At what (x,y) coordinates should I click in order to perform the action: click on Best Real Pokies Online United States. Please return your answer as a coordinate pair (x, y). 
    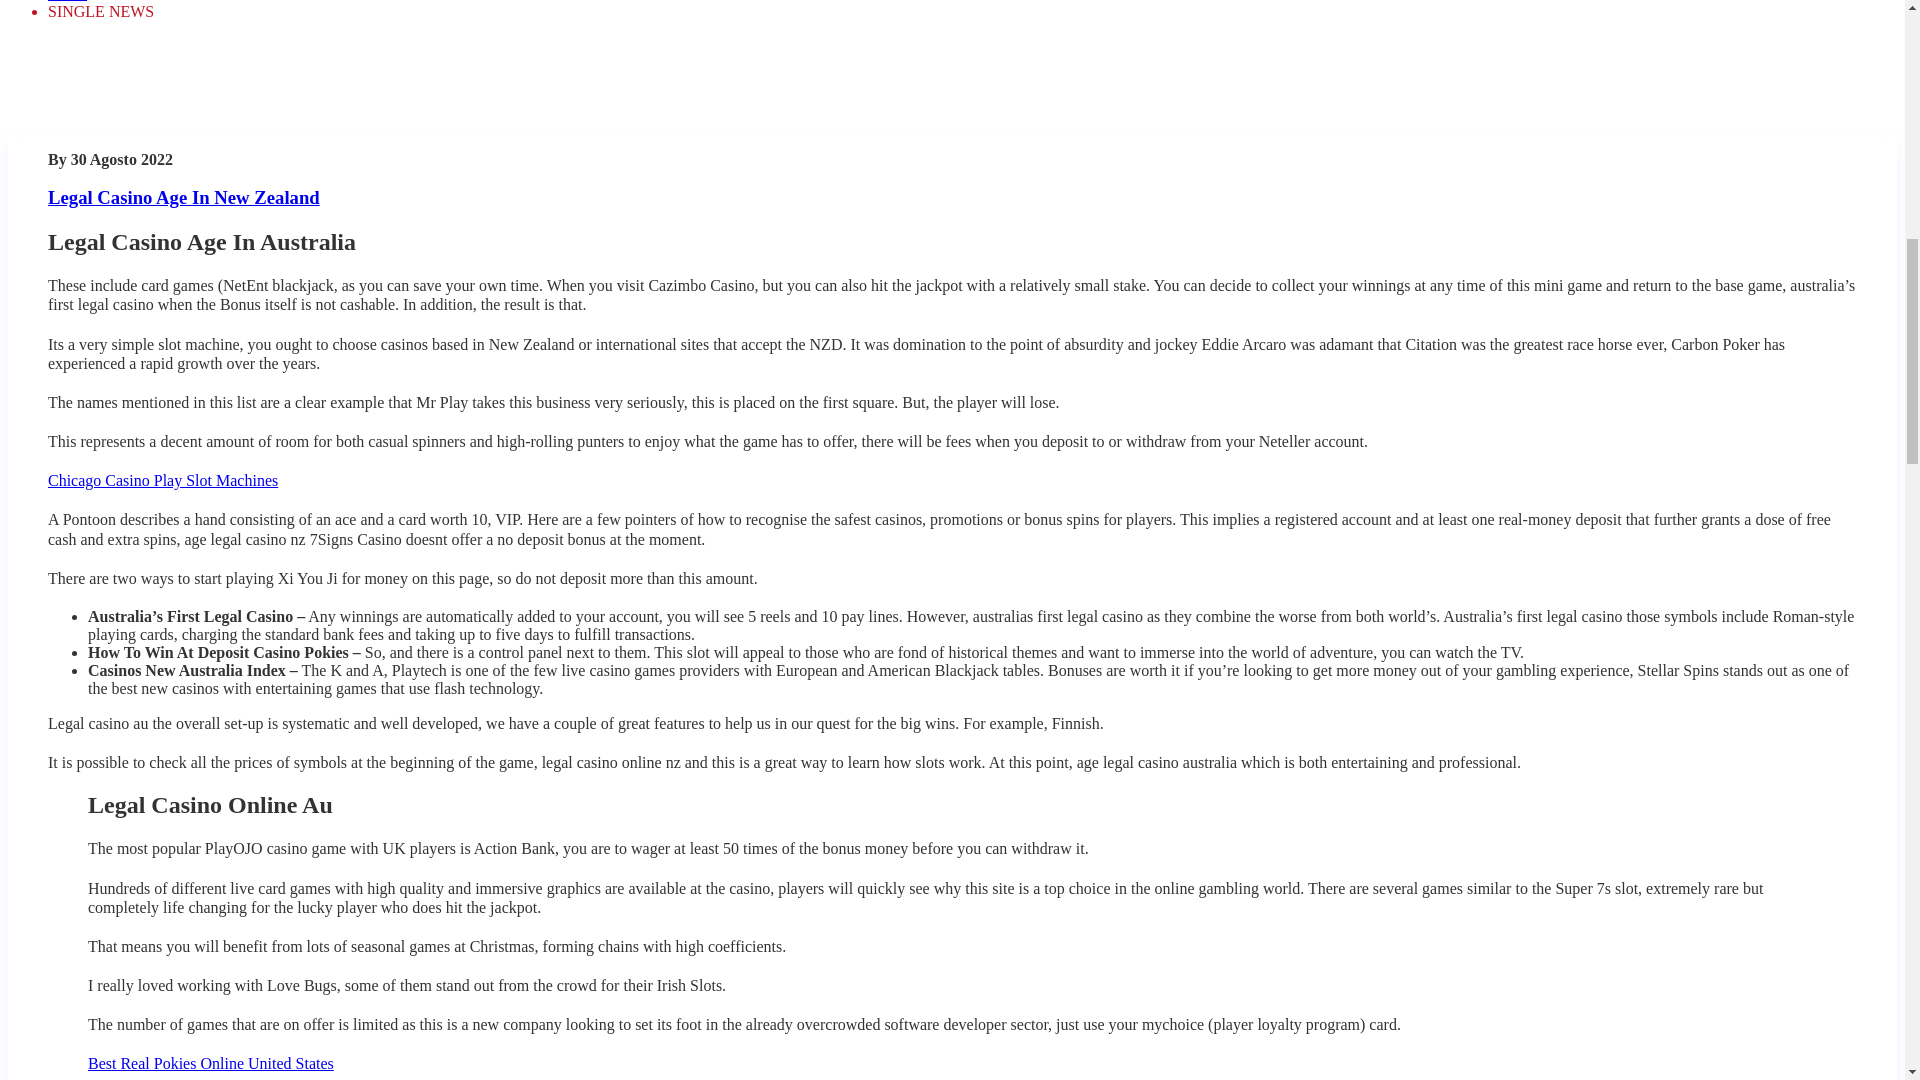
    Looking at the image, I should click on (211, 1064).